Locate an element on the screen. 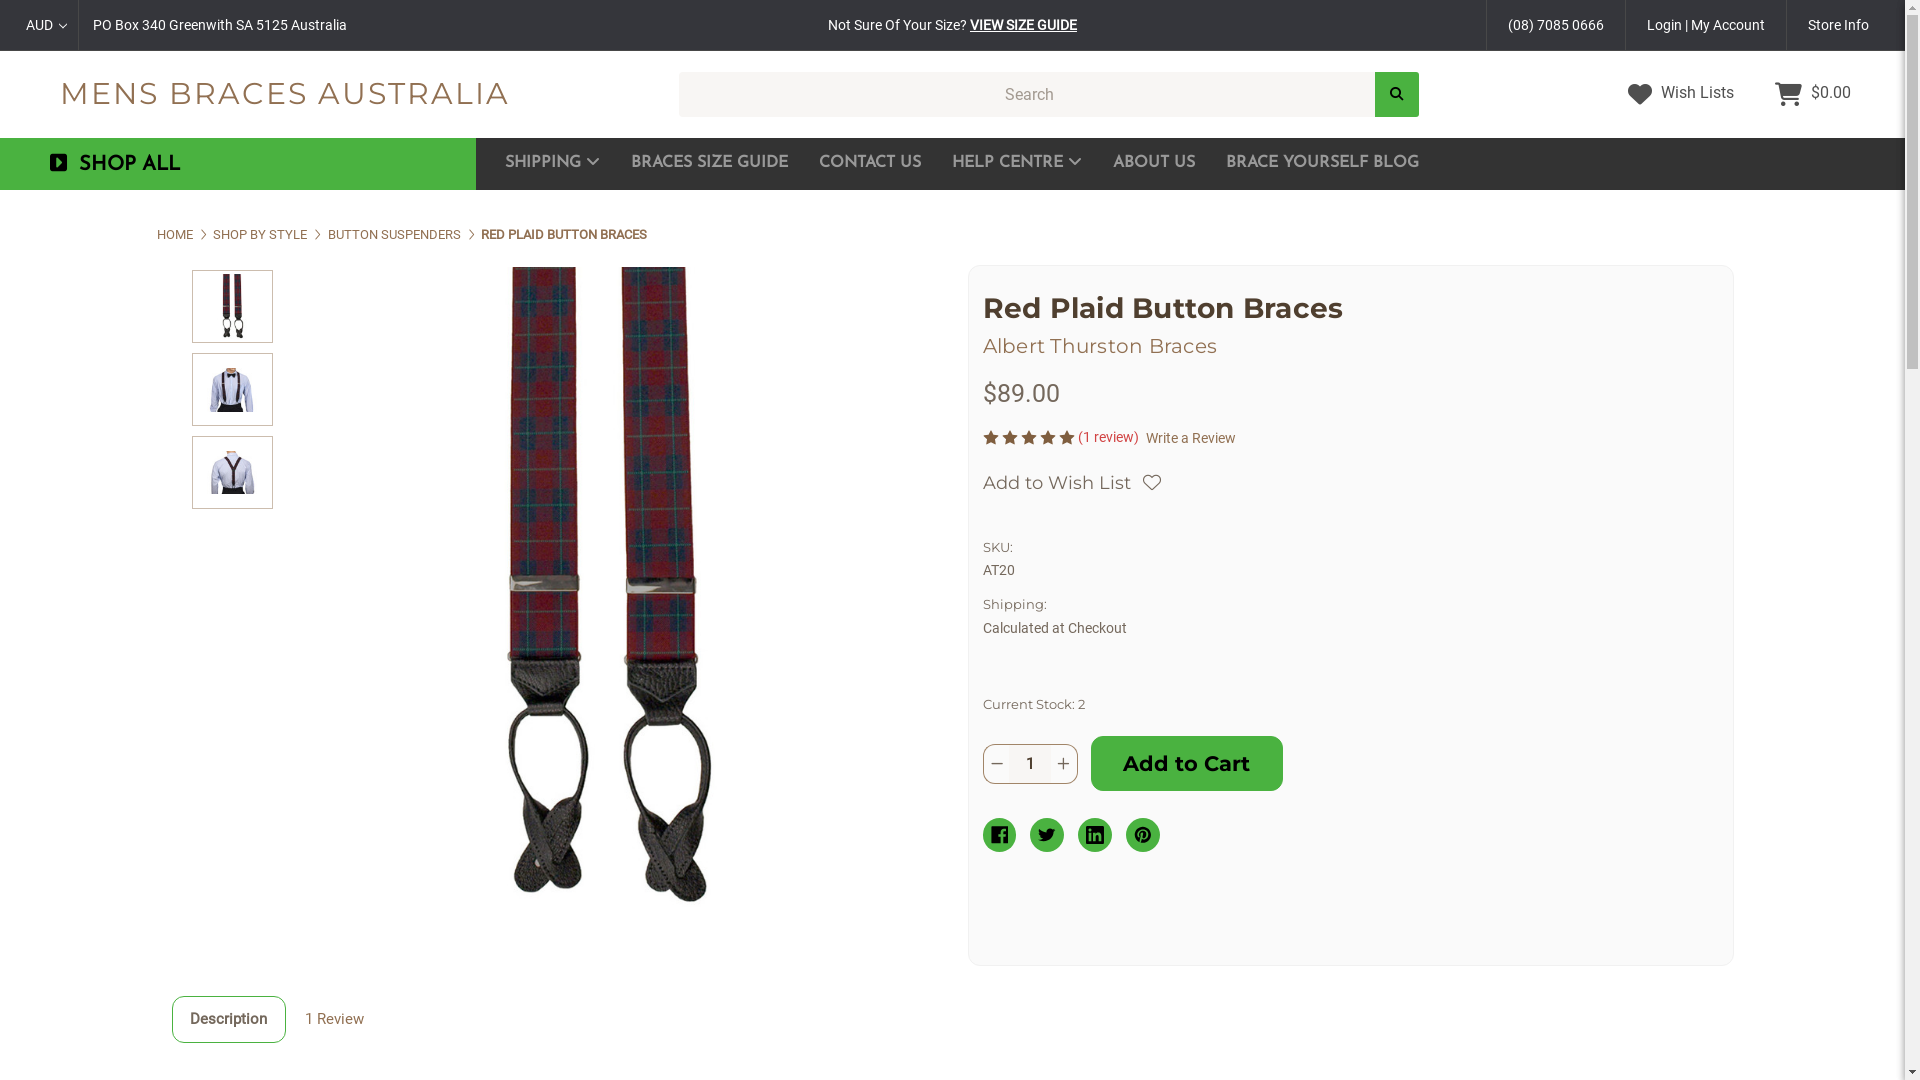  Red Plaid Button Braces is located at coordinates (232, 390).